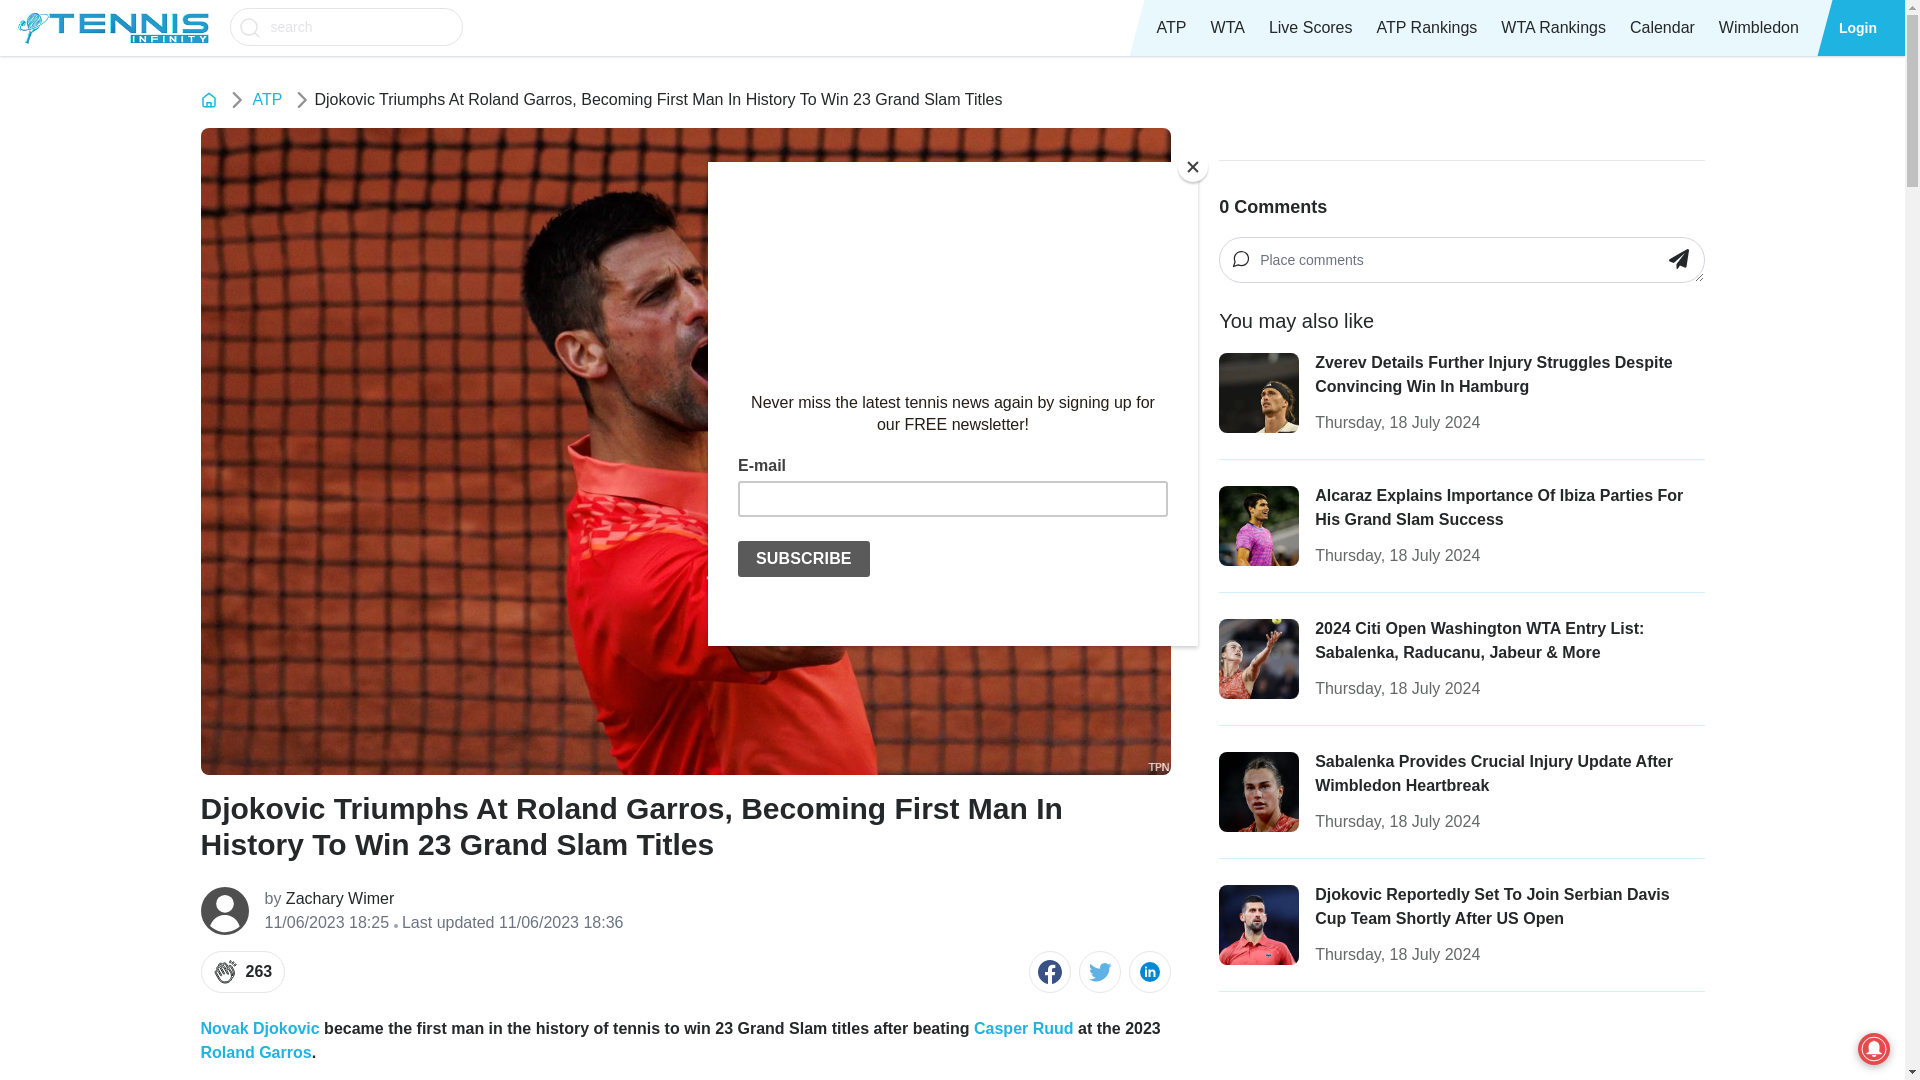 Image resolution: width=1920 pixels, height=1080 pixels. What do you see at coordinates (258, 1028) in the screenshot?
I see `Novak Djokovic` at bounding box center [258, 1028].